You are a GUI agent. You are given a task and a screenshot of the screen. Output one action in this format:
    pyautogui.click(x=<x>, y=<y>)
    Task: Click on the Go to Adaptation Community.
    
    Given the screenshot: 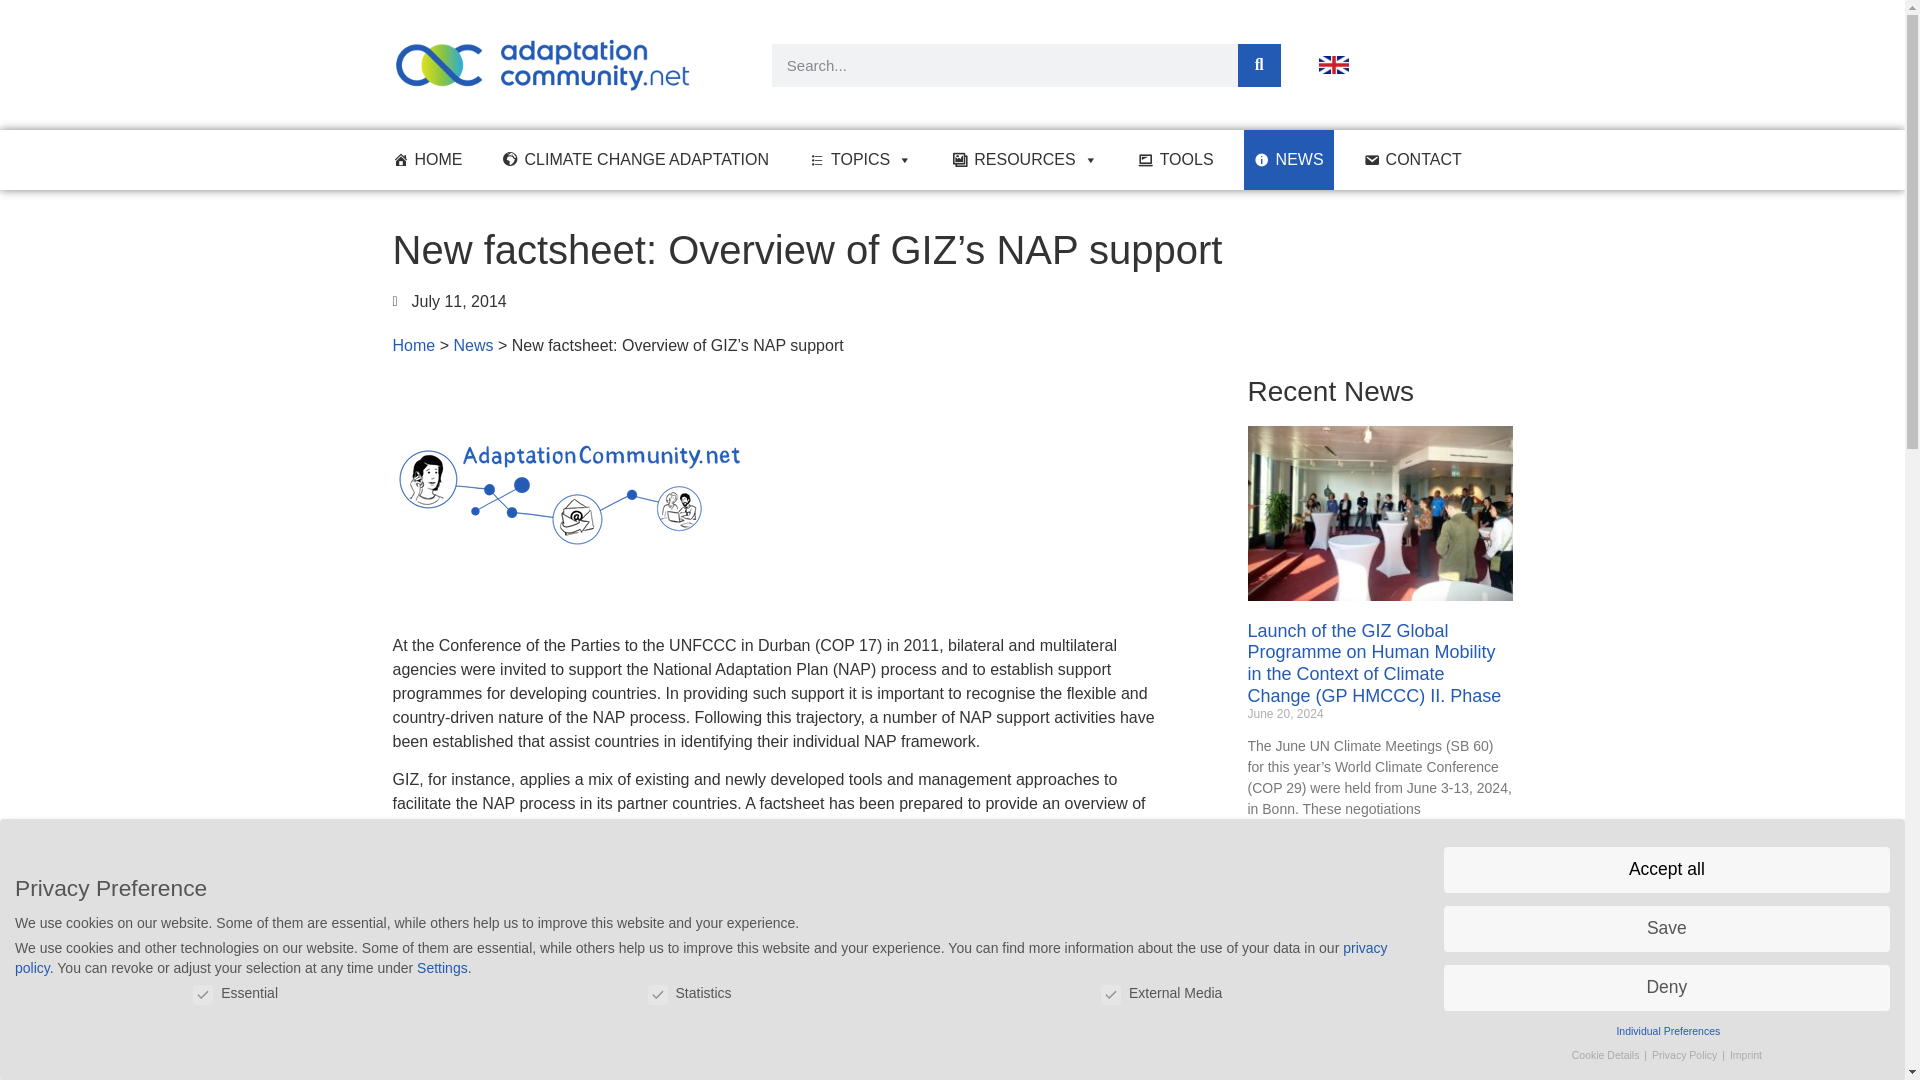 What is the action you would take?
    pyautogui.click(x=413, y=345)
    